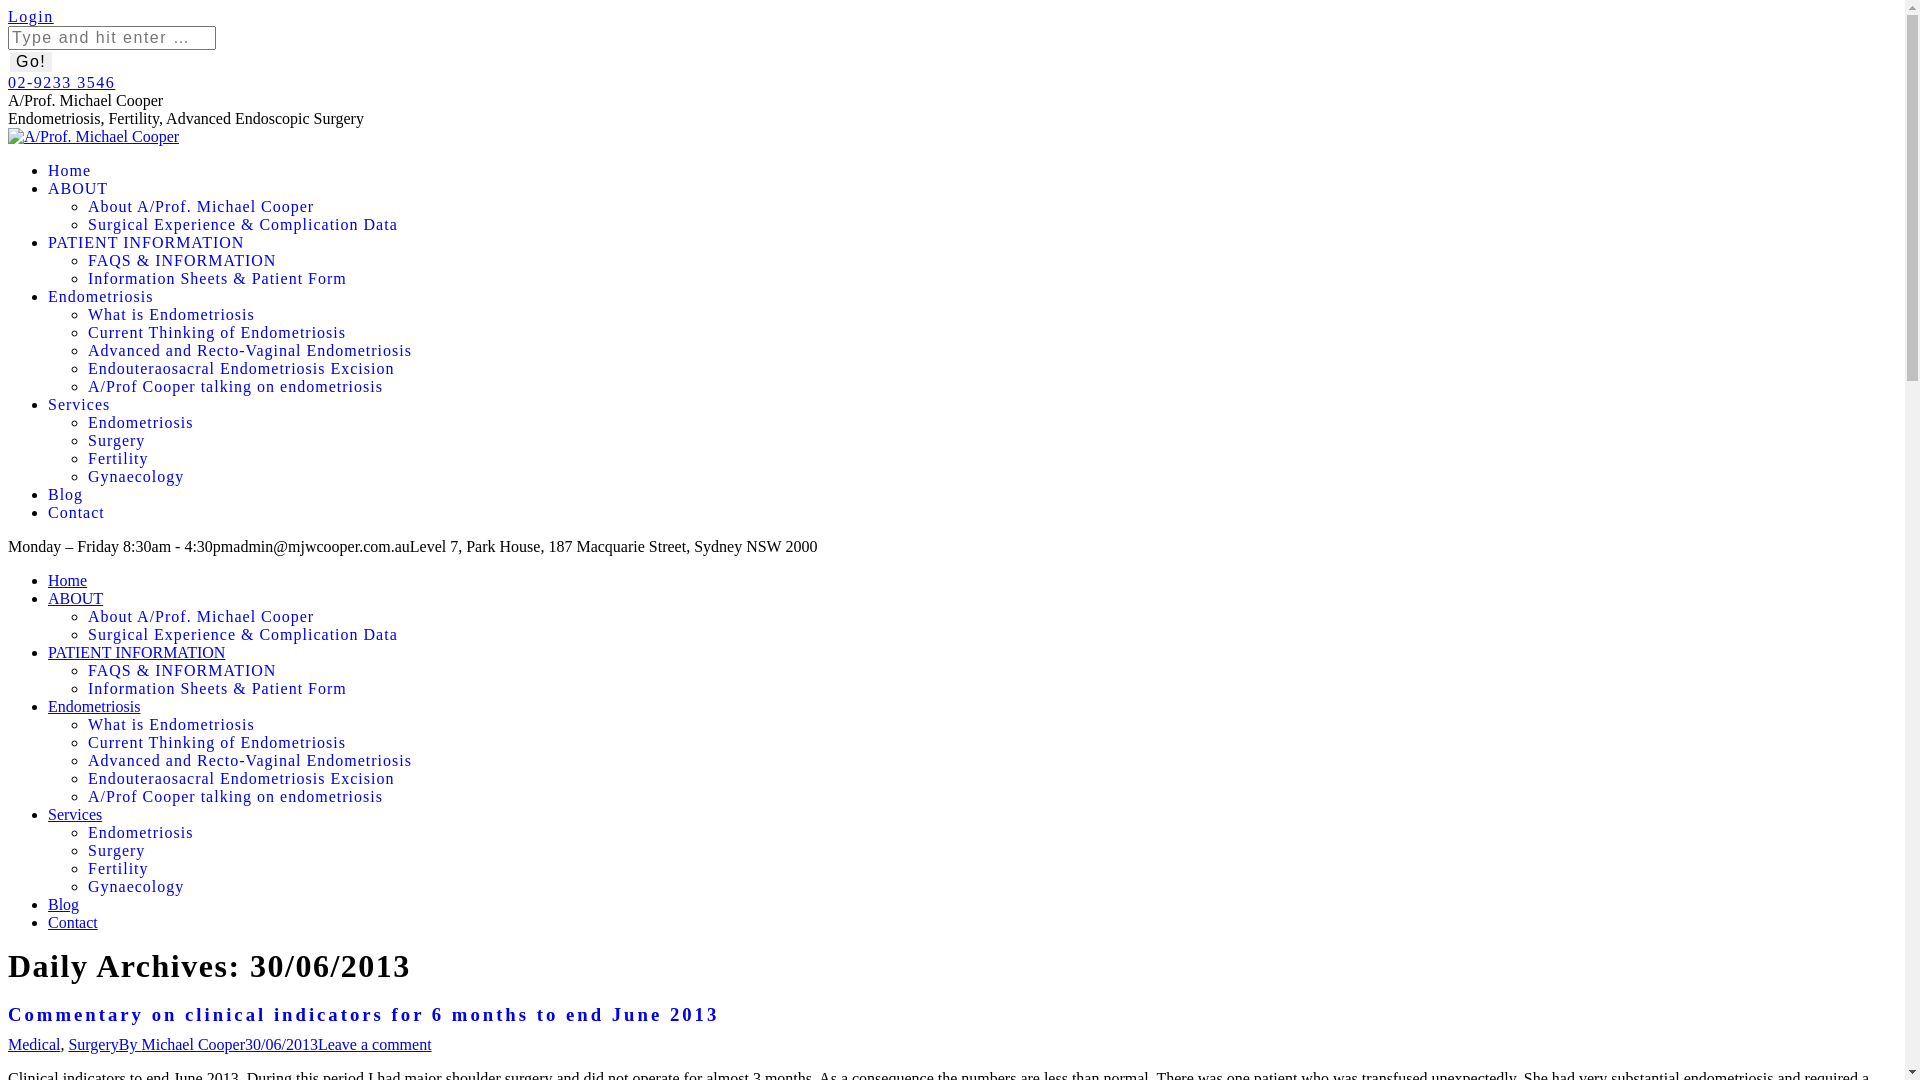 The height and width of the screenshot is (1080, 1920). I want to click on Surgery, so click(93, 1044).